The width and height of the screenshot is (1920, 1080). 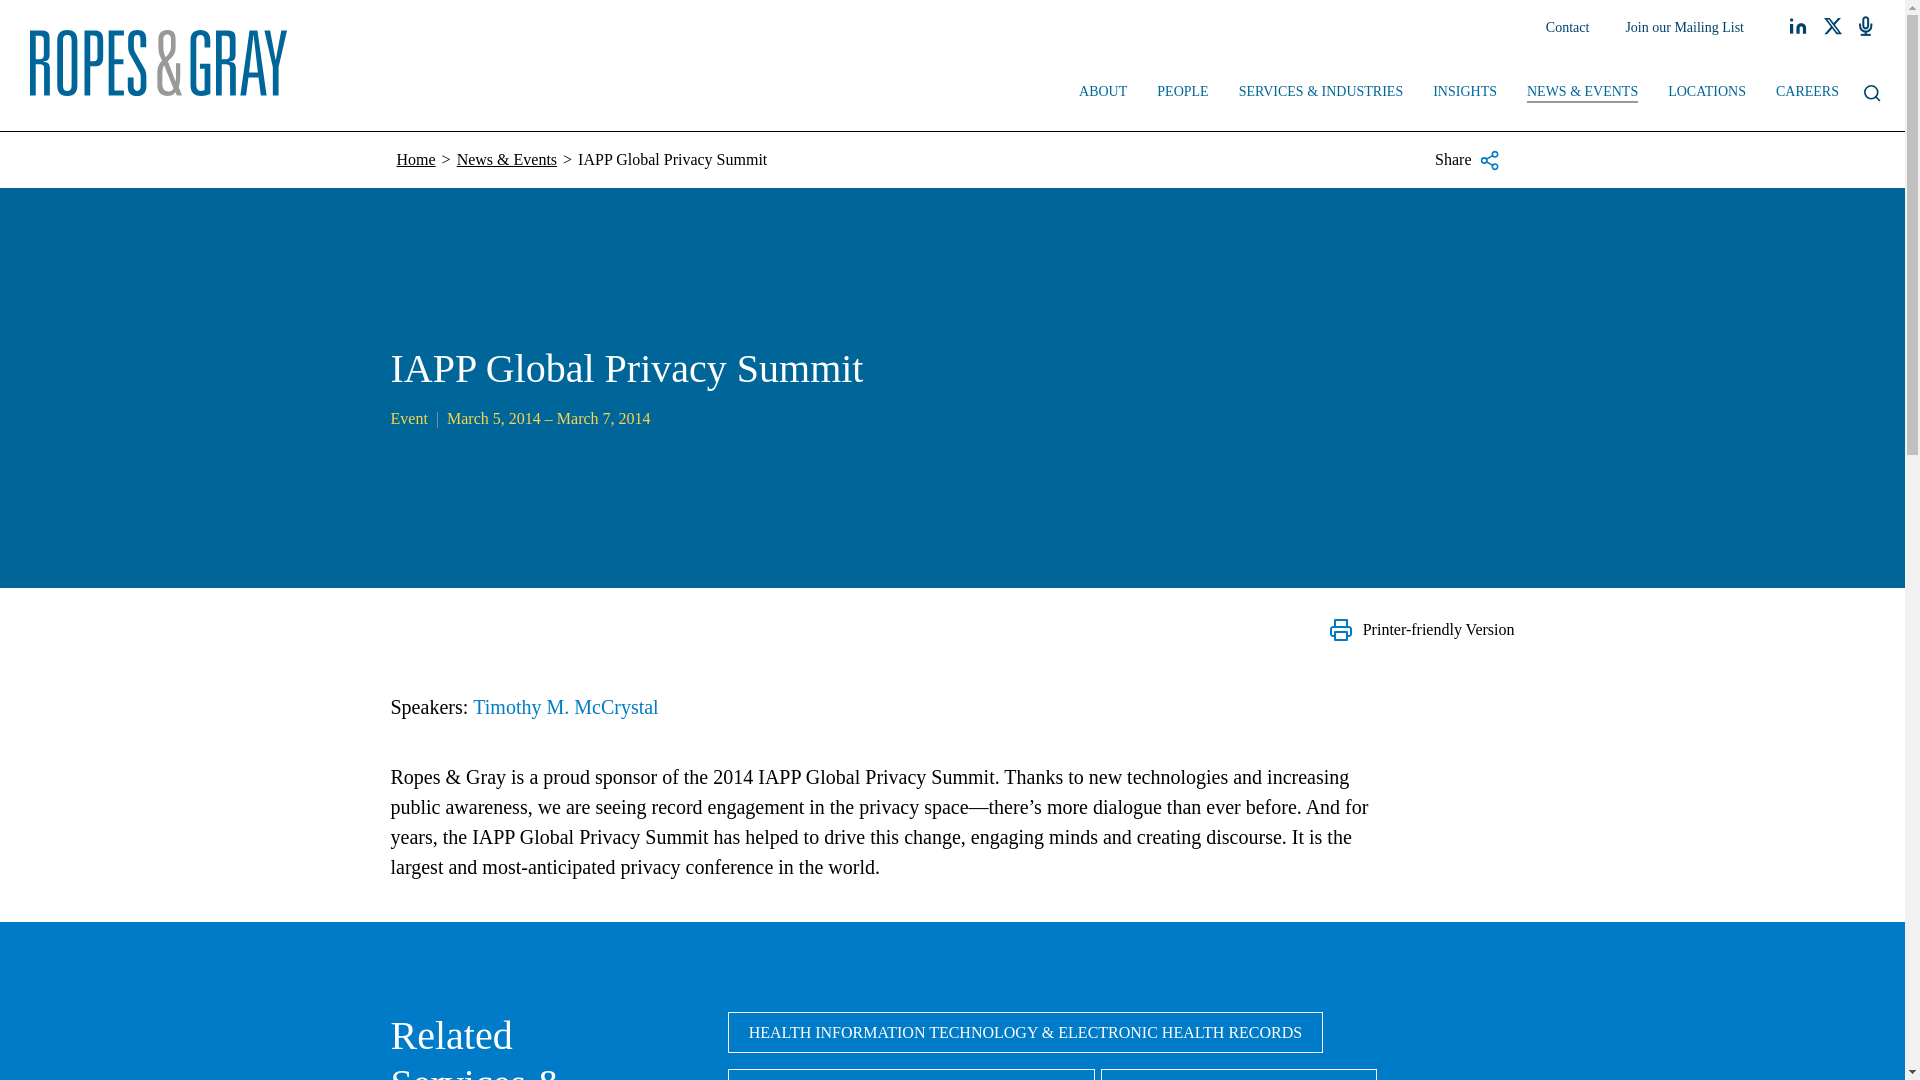 What do you see at coordinates (565, 706) in the screenshot?
I see `Timothy M. McCrystal` at bounding box center [565, 706].